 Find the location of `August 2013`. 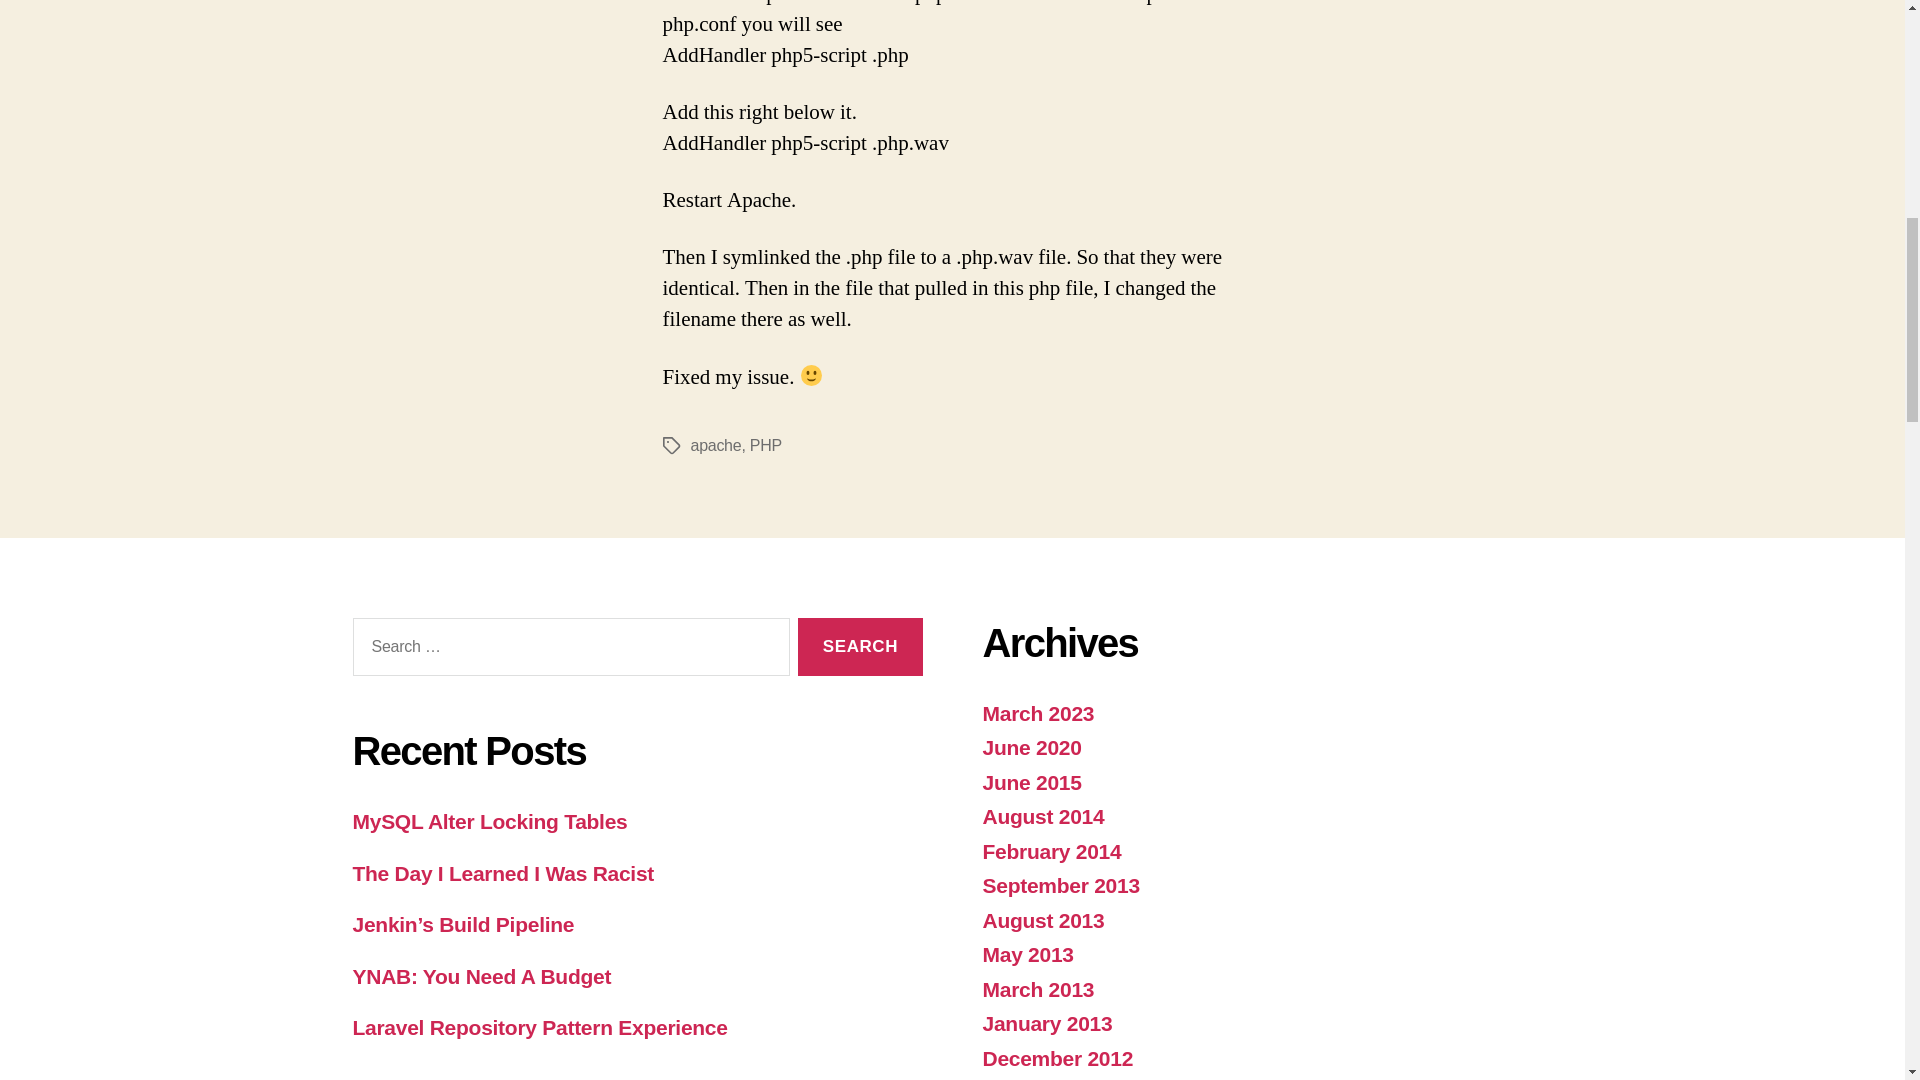

August 2013 is located at coordinates (1042, 920).